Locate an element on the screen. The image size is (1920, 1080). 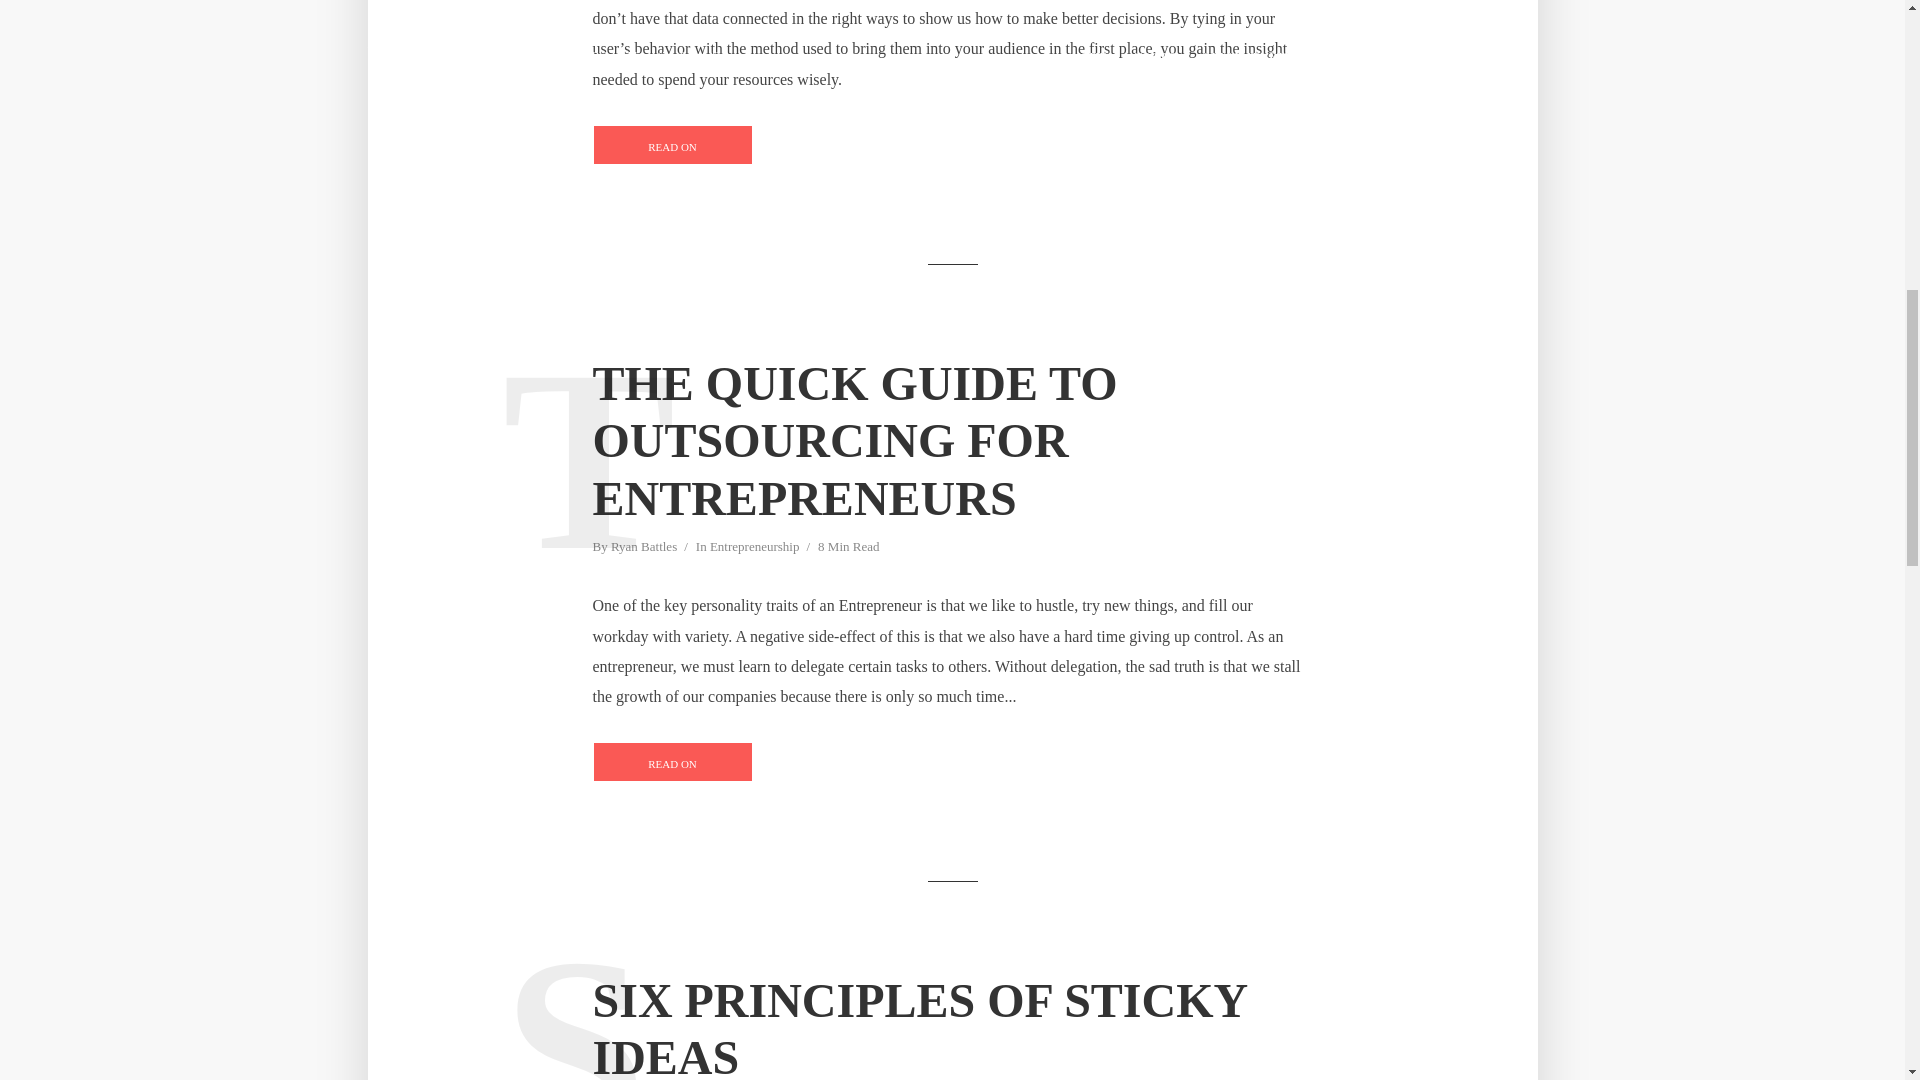
SIX PRINCIPLES OF STICKY IDEAS is located at coordinates (951, 1026).